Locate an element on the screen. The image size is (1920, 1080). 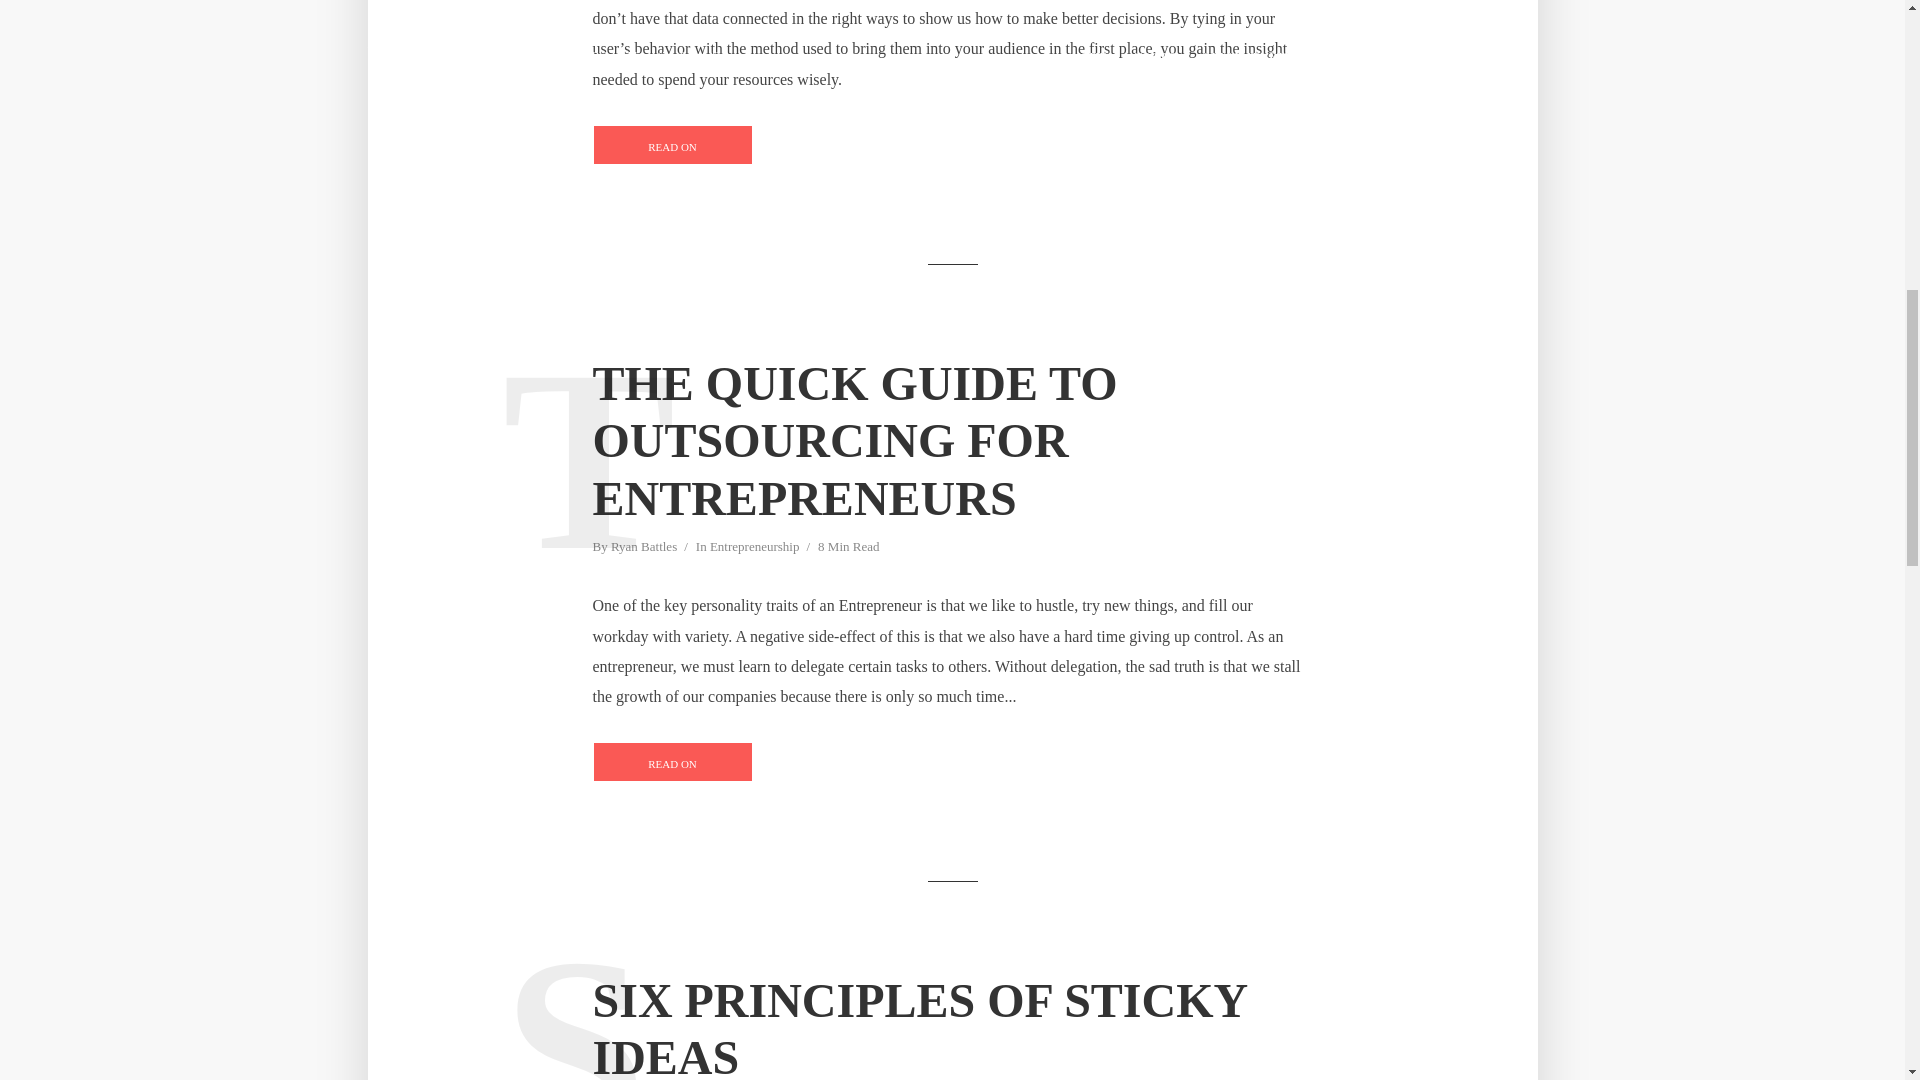
SIX PRINCIPLES OF STICKY IDEAS is located at coordinates (951, 1026).